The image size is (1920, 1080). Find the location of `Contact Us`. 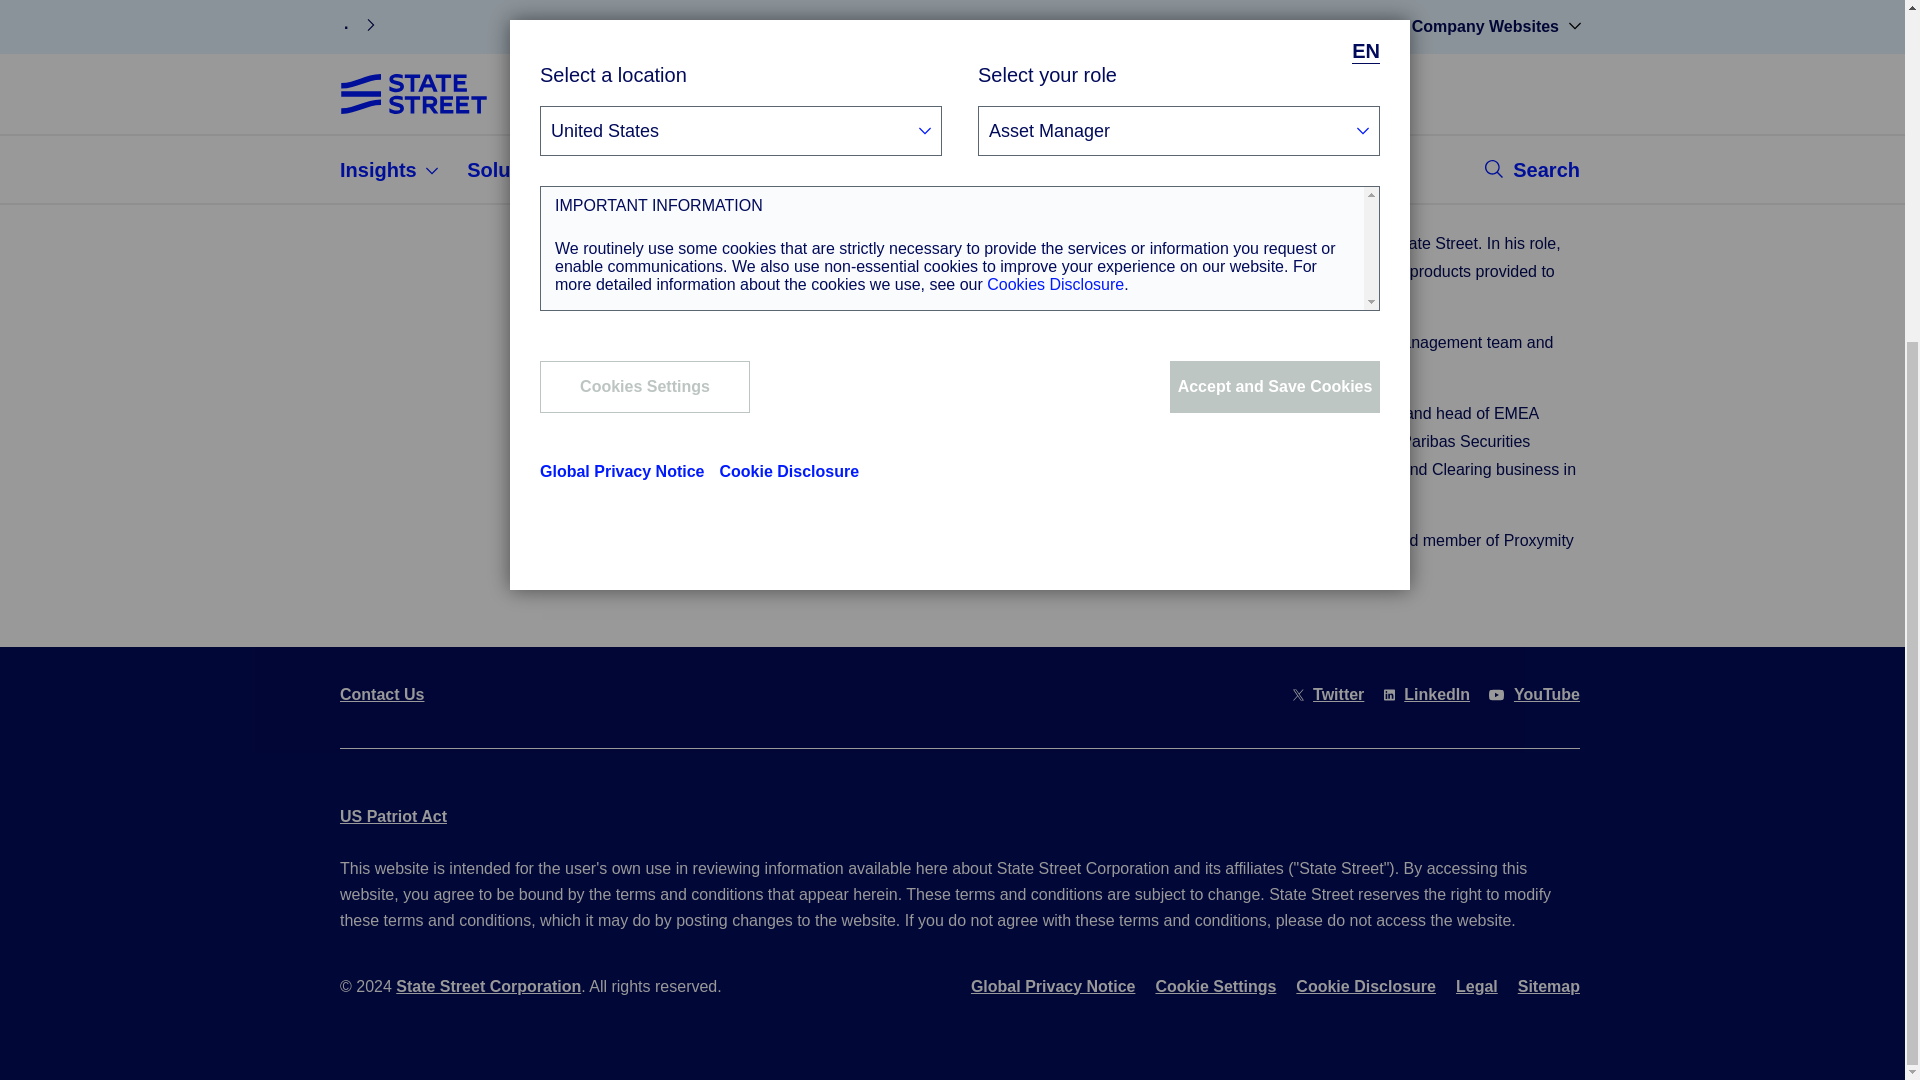

Contact Us is located at coordinates (382, 699).